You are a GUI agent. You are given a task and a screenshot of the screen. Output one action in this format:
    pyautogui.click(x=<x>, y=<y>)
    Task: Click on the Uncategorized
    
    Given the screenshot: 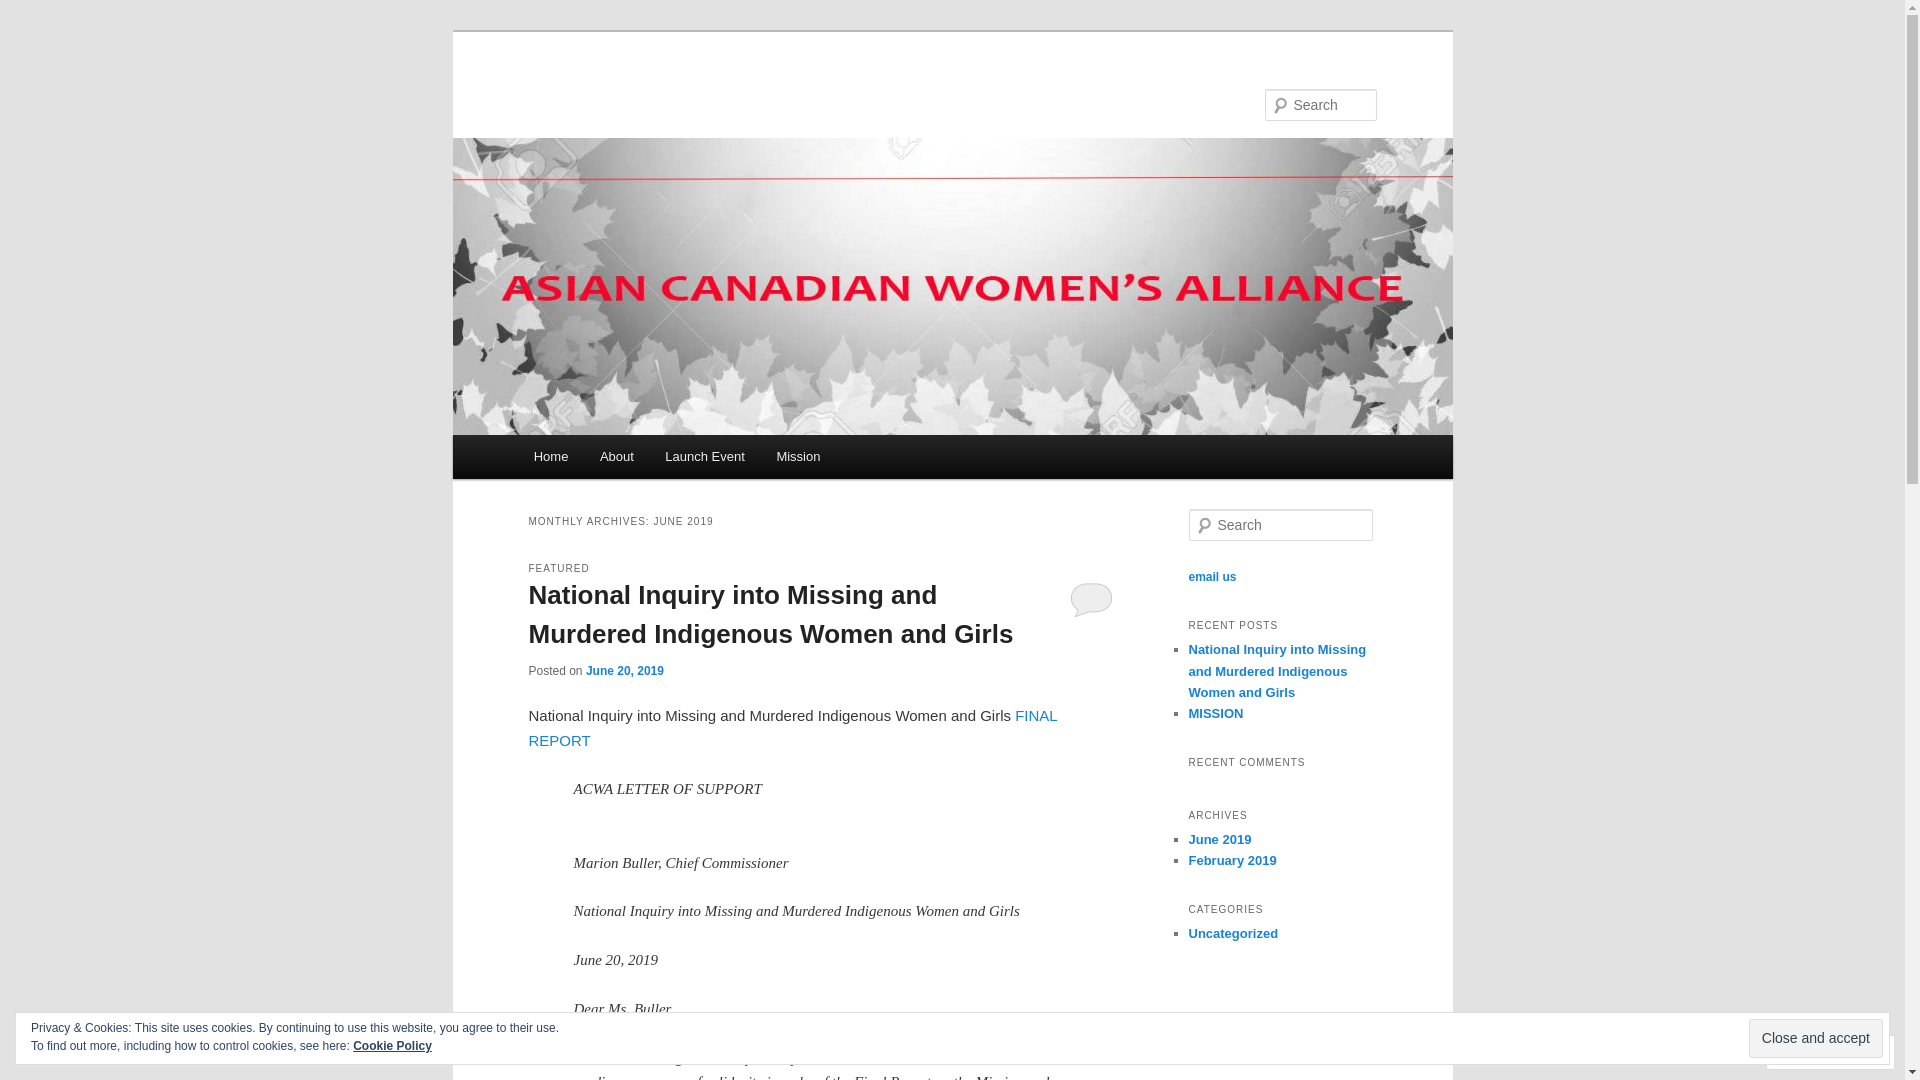 What is the action you would take?
    pyautogui.click(x=1233, y=934)
    